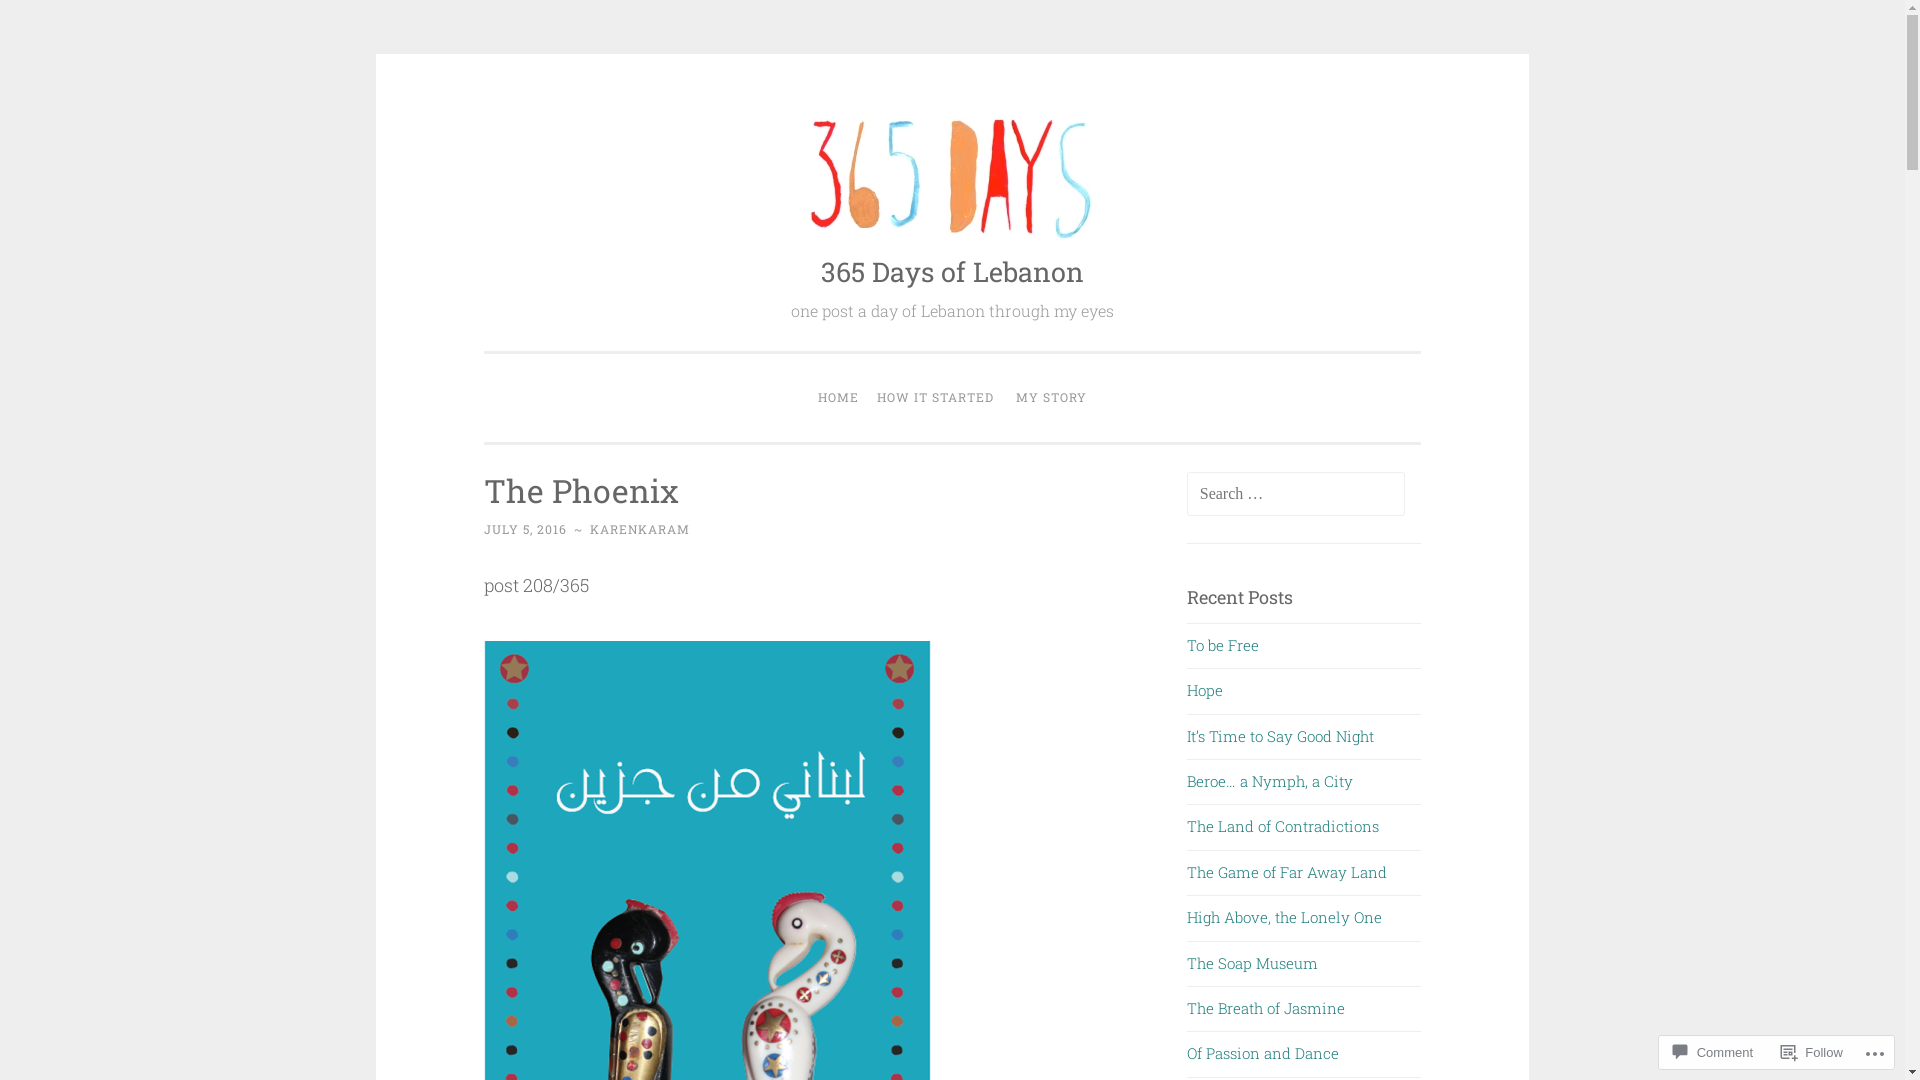 The image size is (1920, 1080). Describe the element at coordinates (640, 529) in the screenshot. I see `KARENKARAM` at that location.